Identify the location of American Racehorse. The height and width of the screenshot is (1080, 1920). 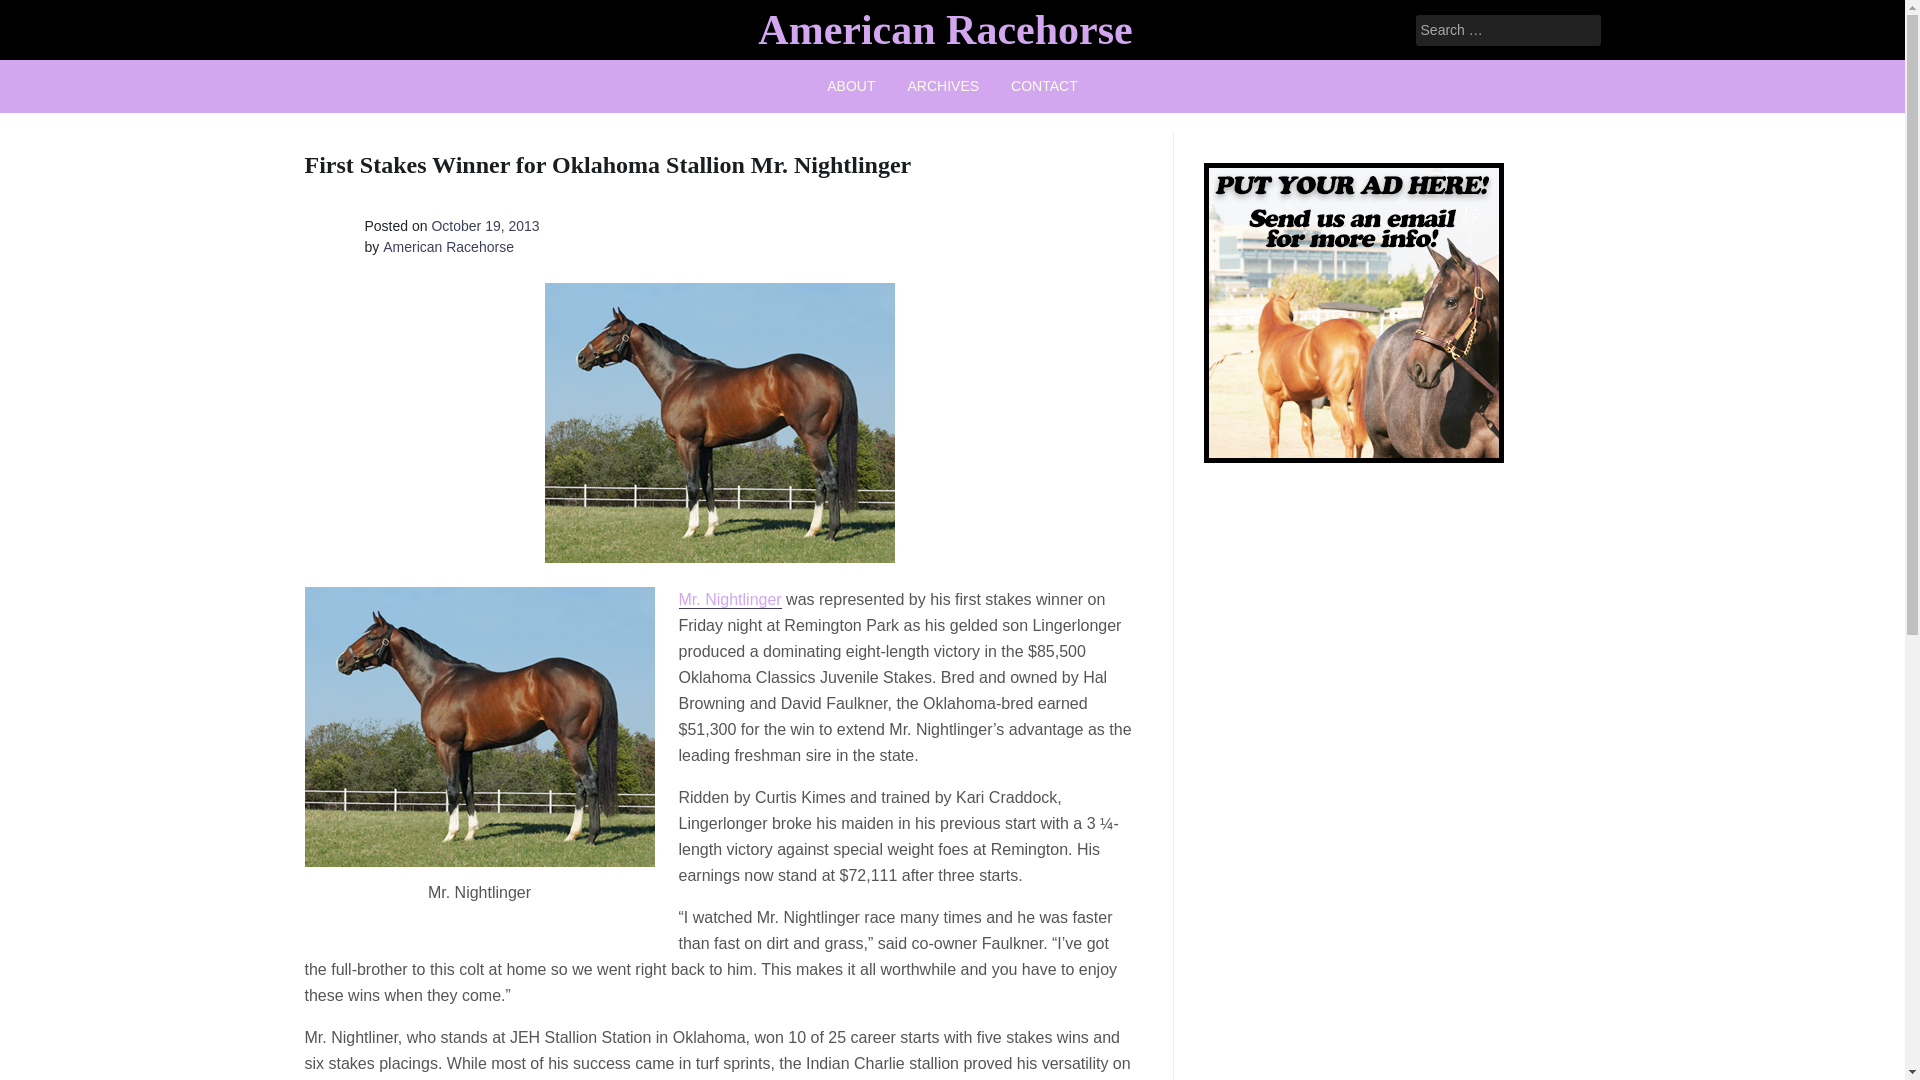
(945, 29).